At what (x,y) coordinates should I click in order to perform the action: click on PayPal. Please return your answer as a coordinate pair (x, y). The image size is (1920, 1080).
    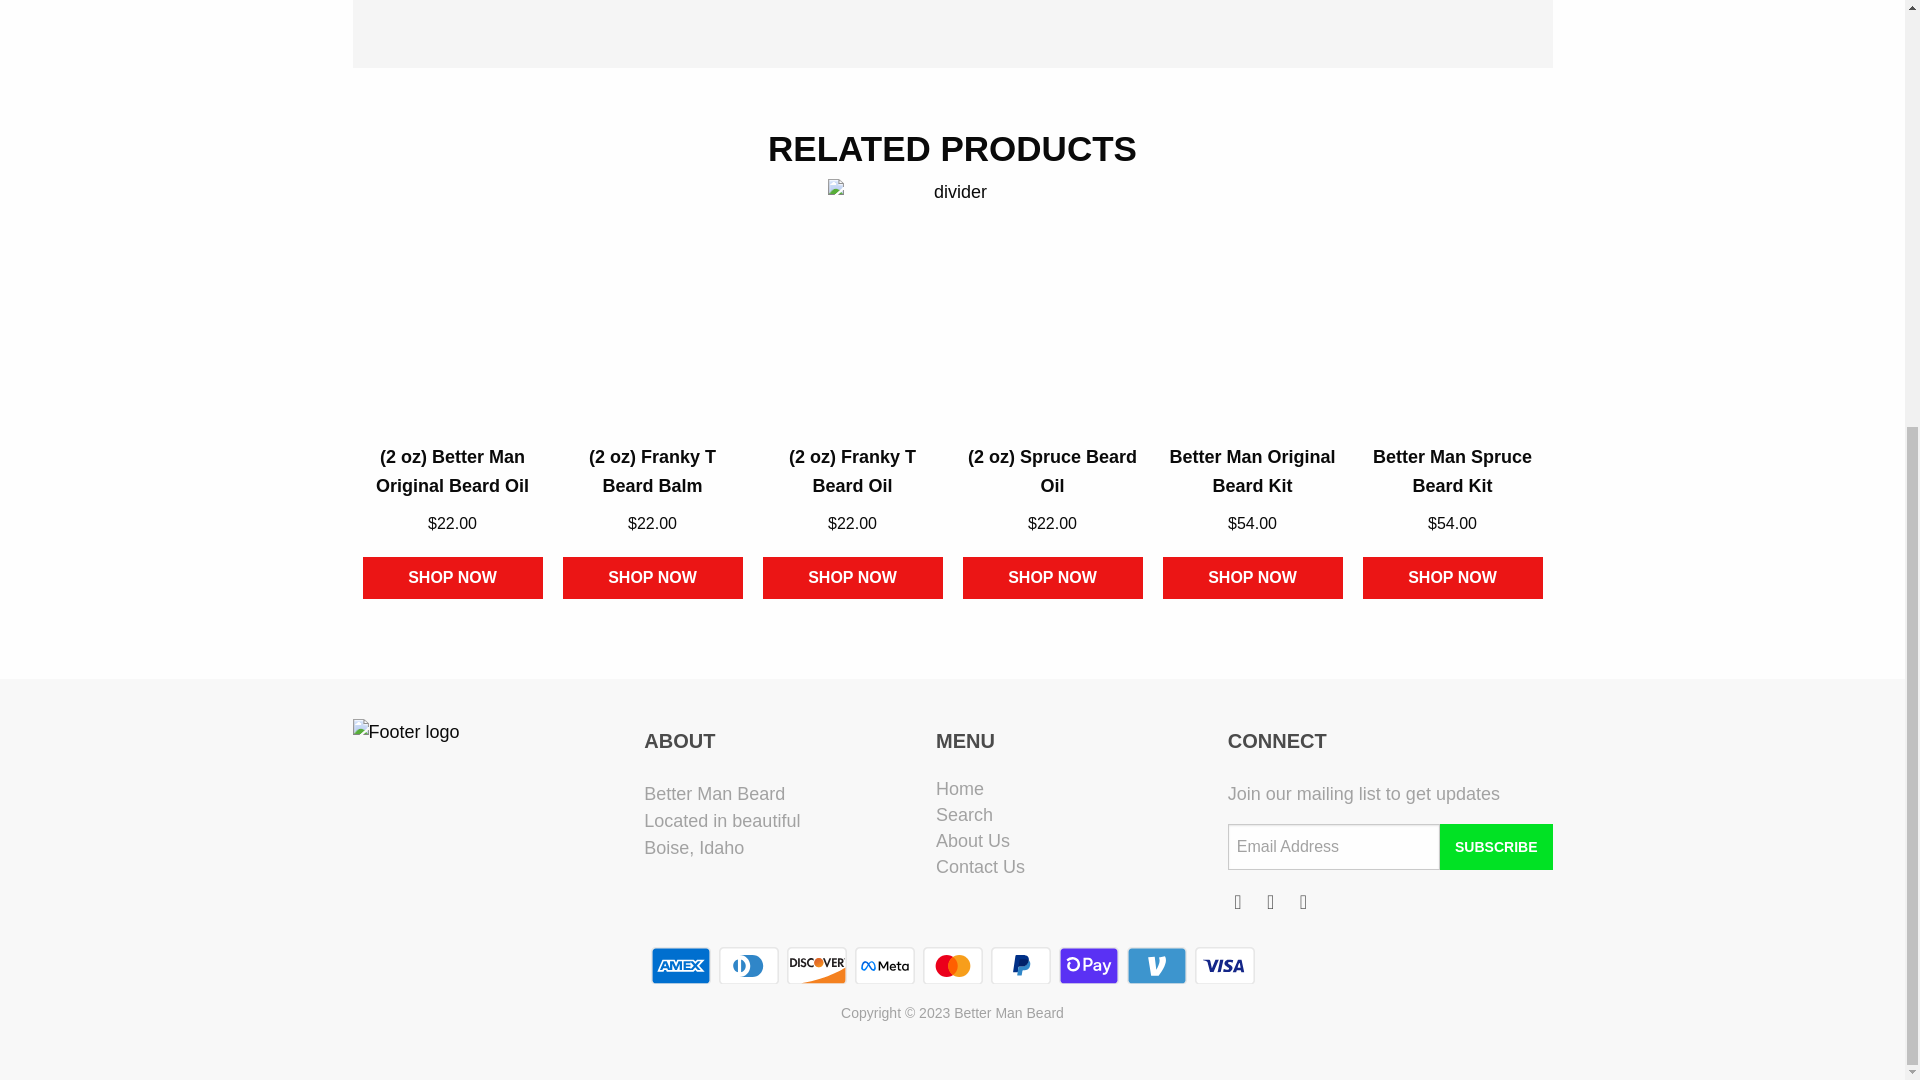
    Looking at the image, I should click on (1020, 966).